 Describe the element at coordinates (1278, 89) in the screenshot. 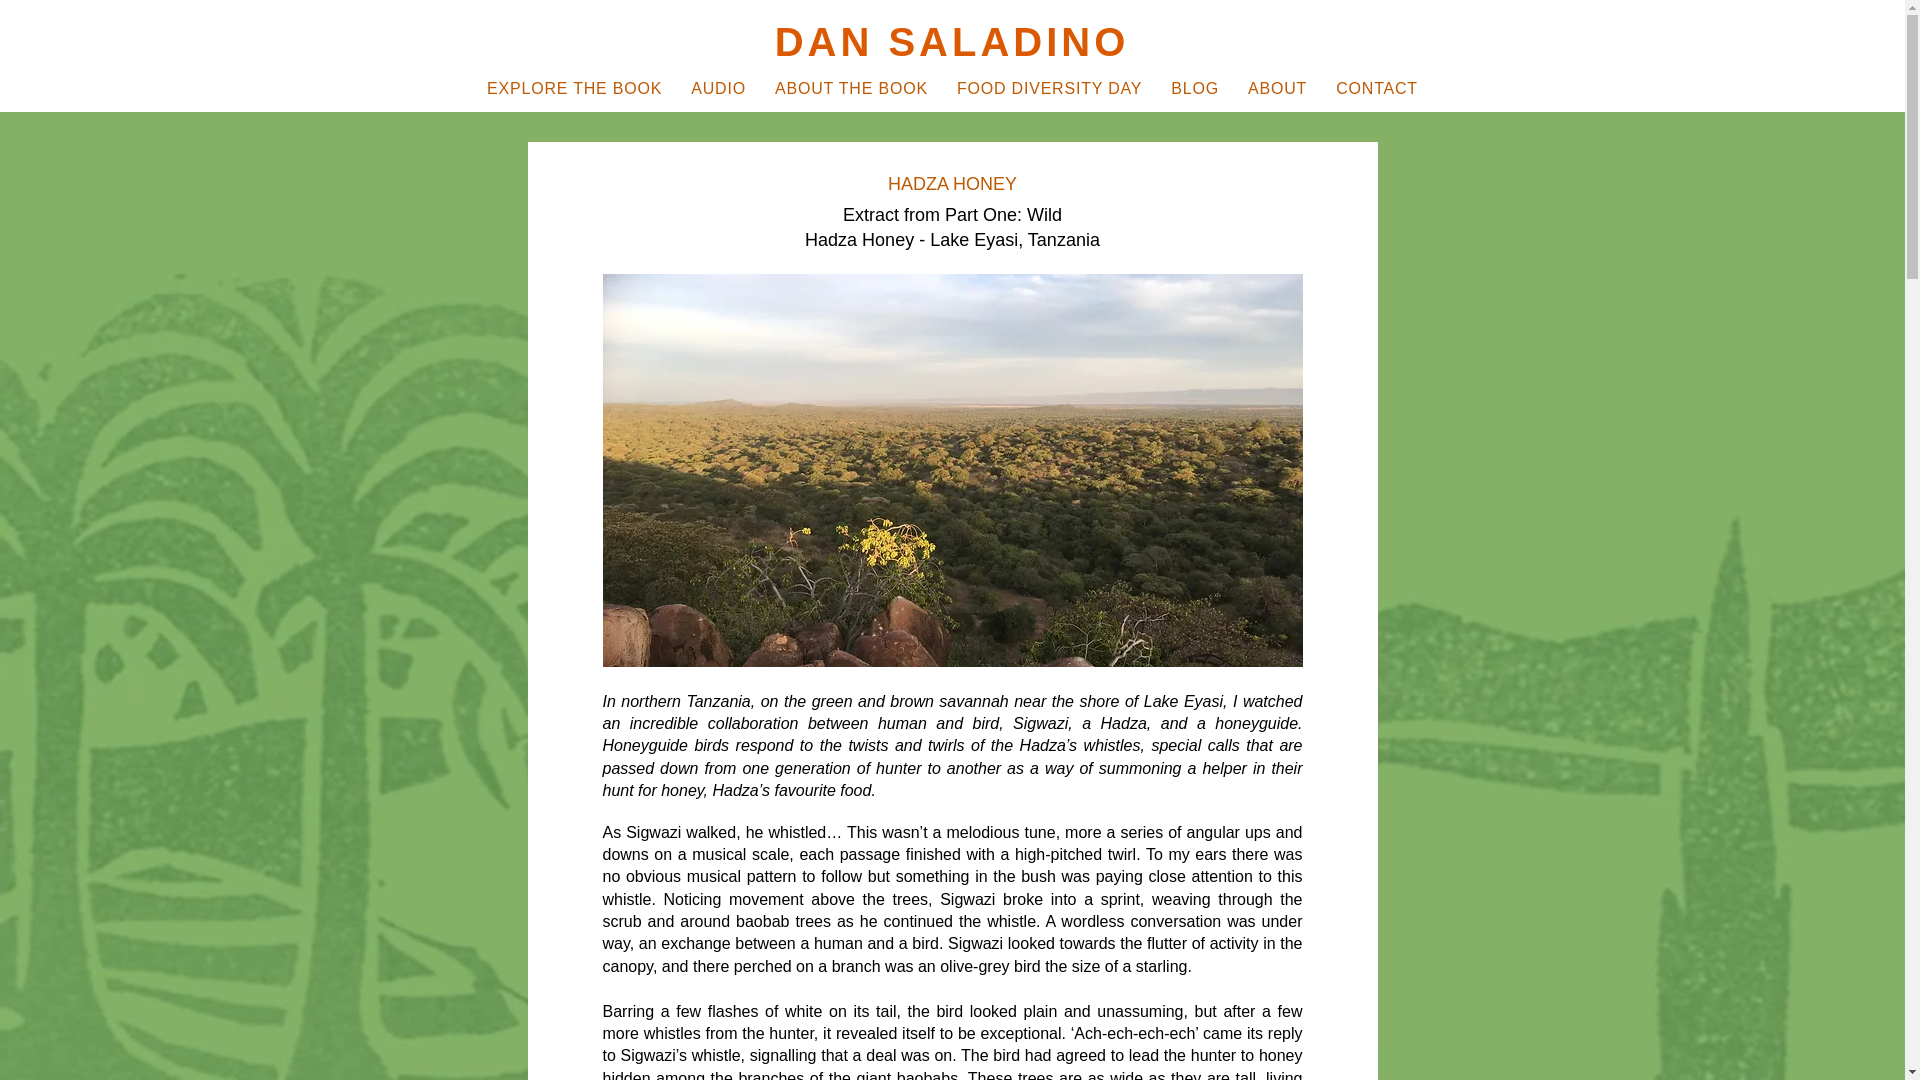

I see `ABOUT` at that location.